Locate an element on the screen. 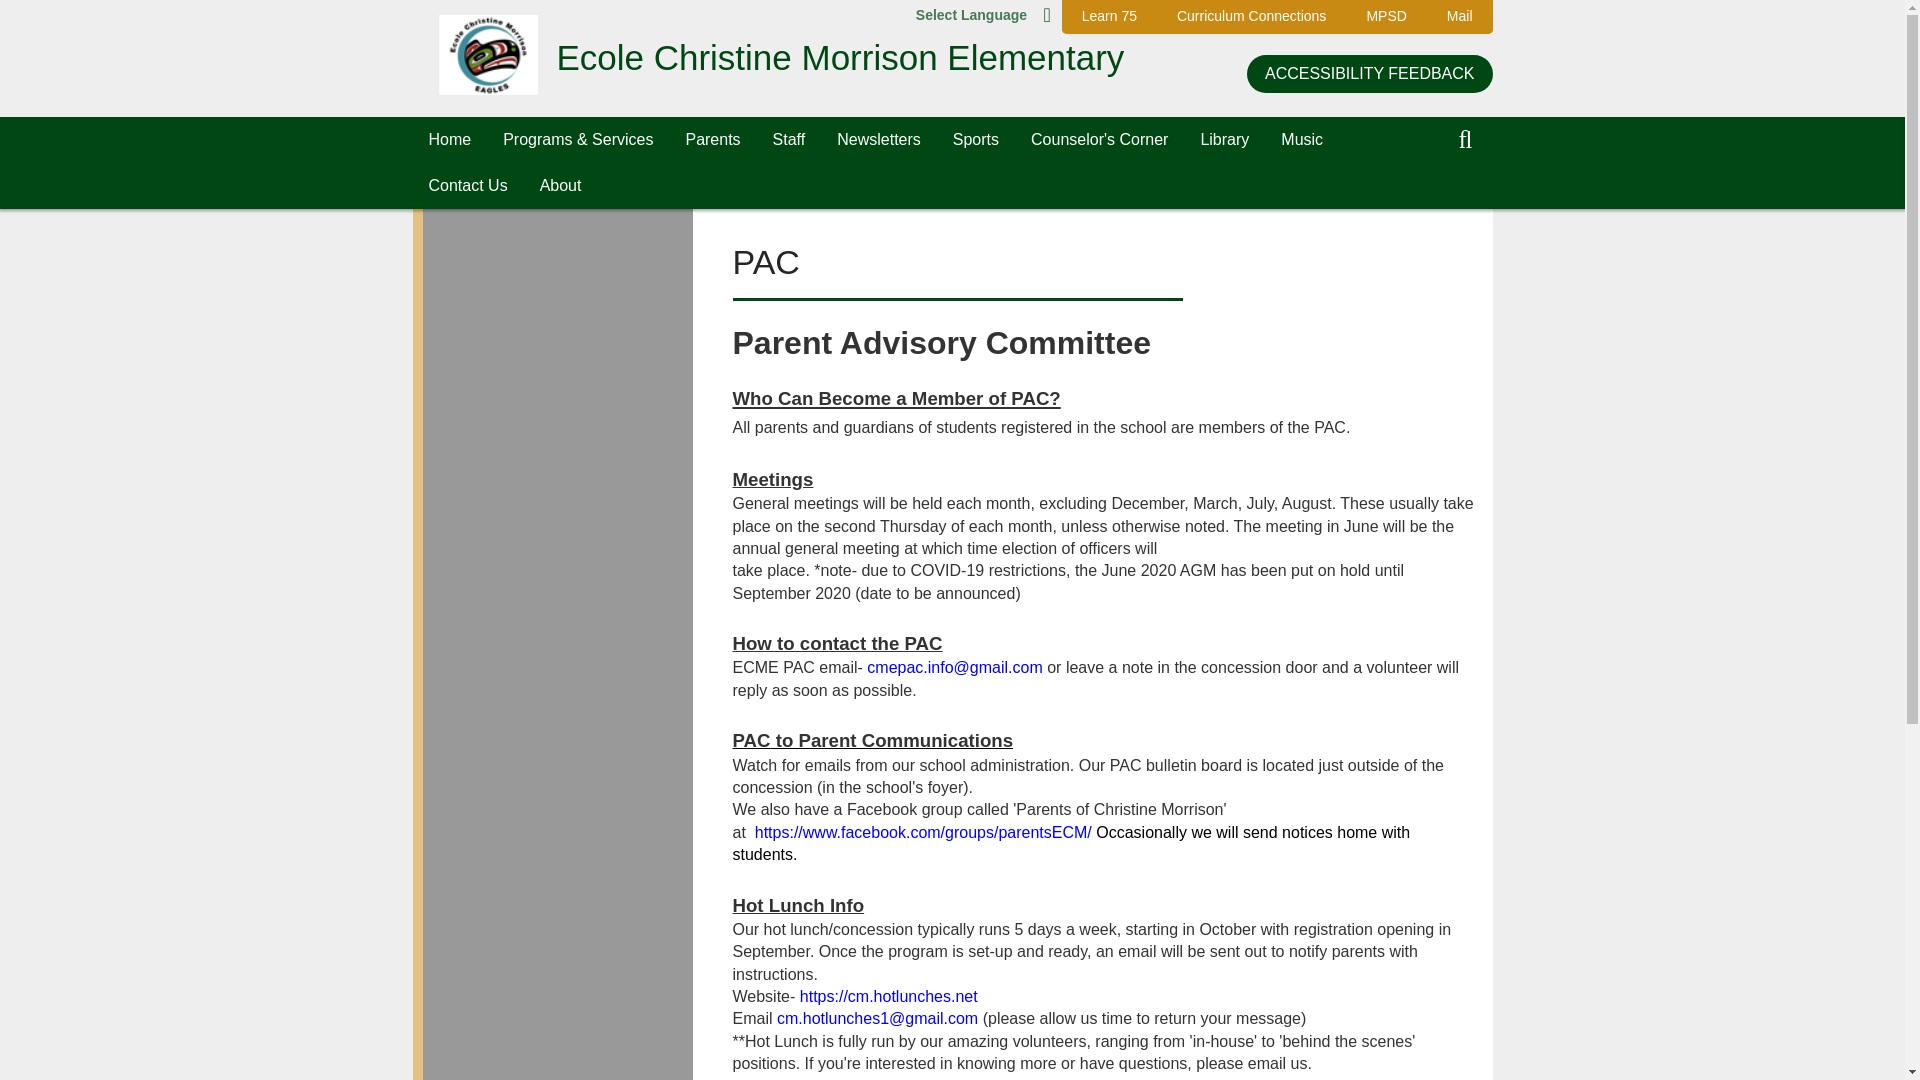  Curriculum Connections is located at coordinates (1251, 16).